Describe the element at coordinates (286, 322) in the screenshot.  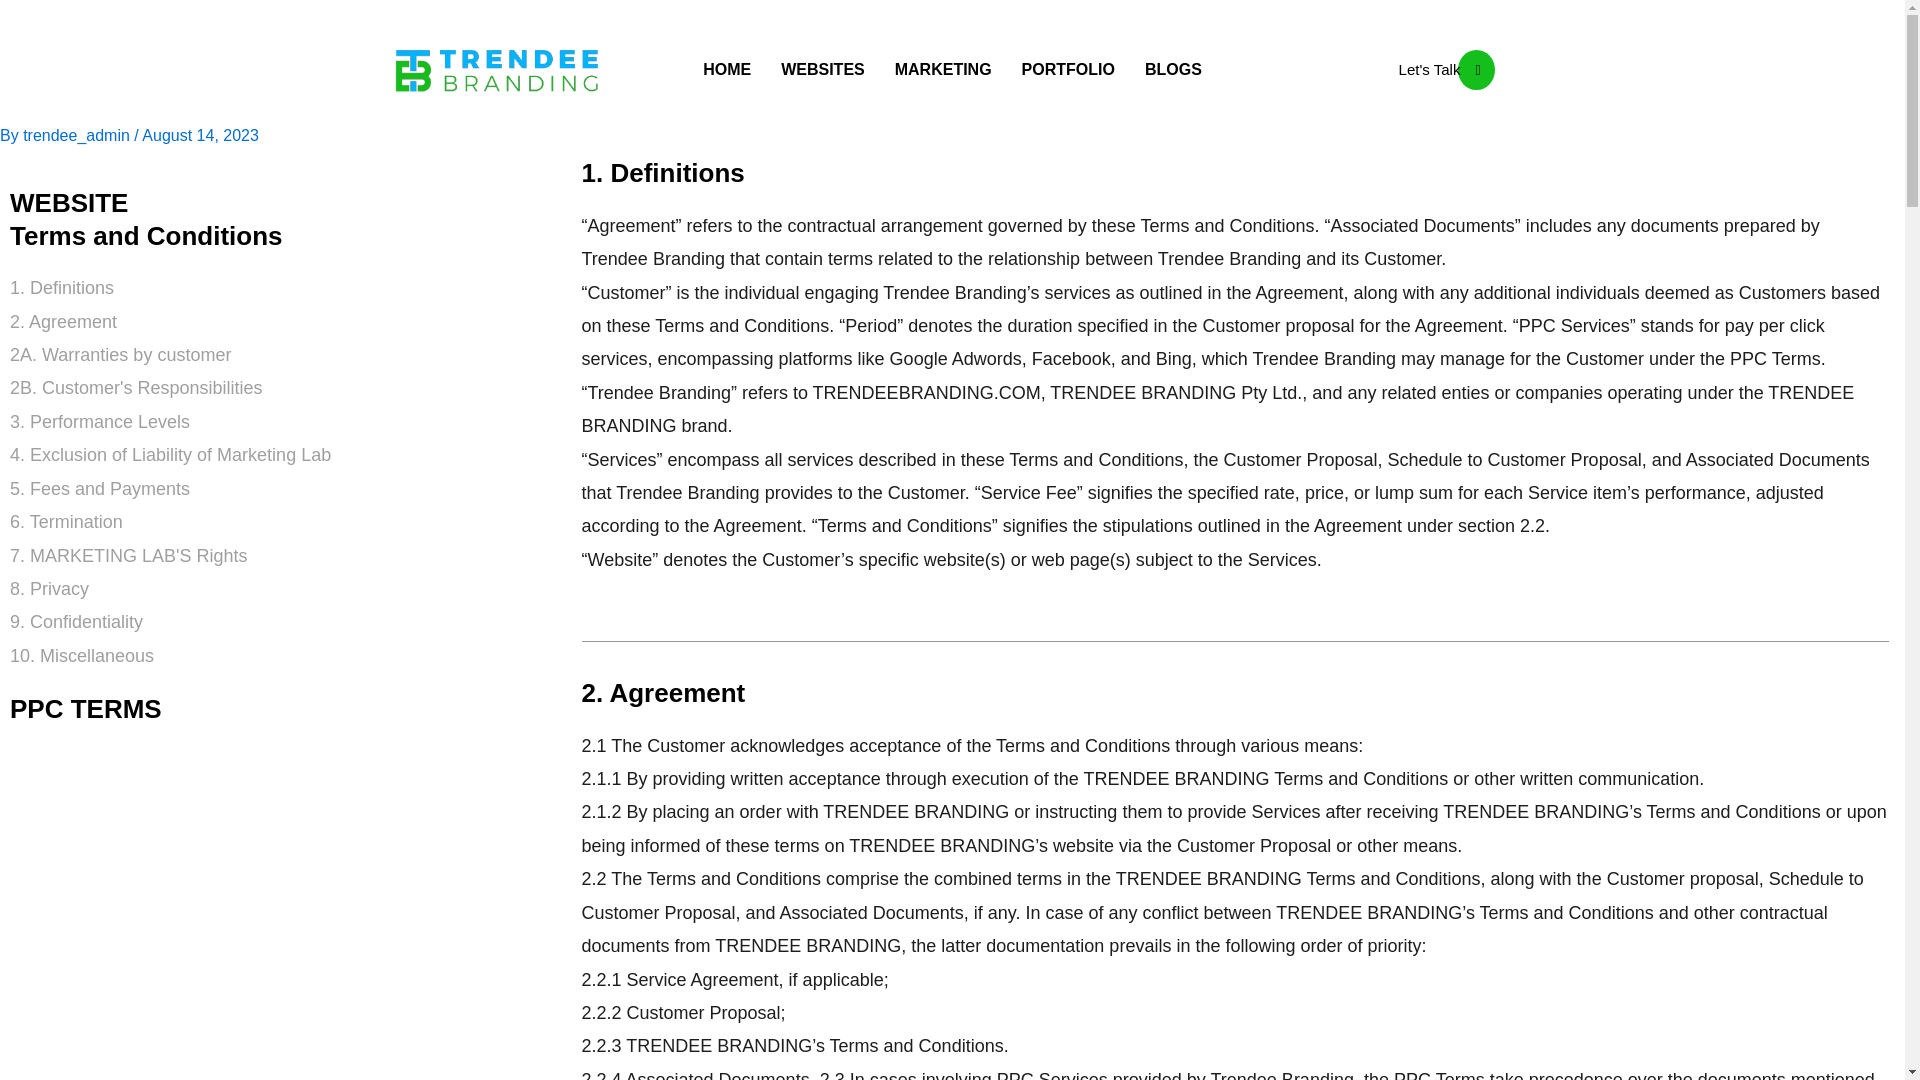
I see `2. Agreement` at that location.